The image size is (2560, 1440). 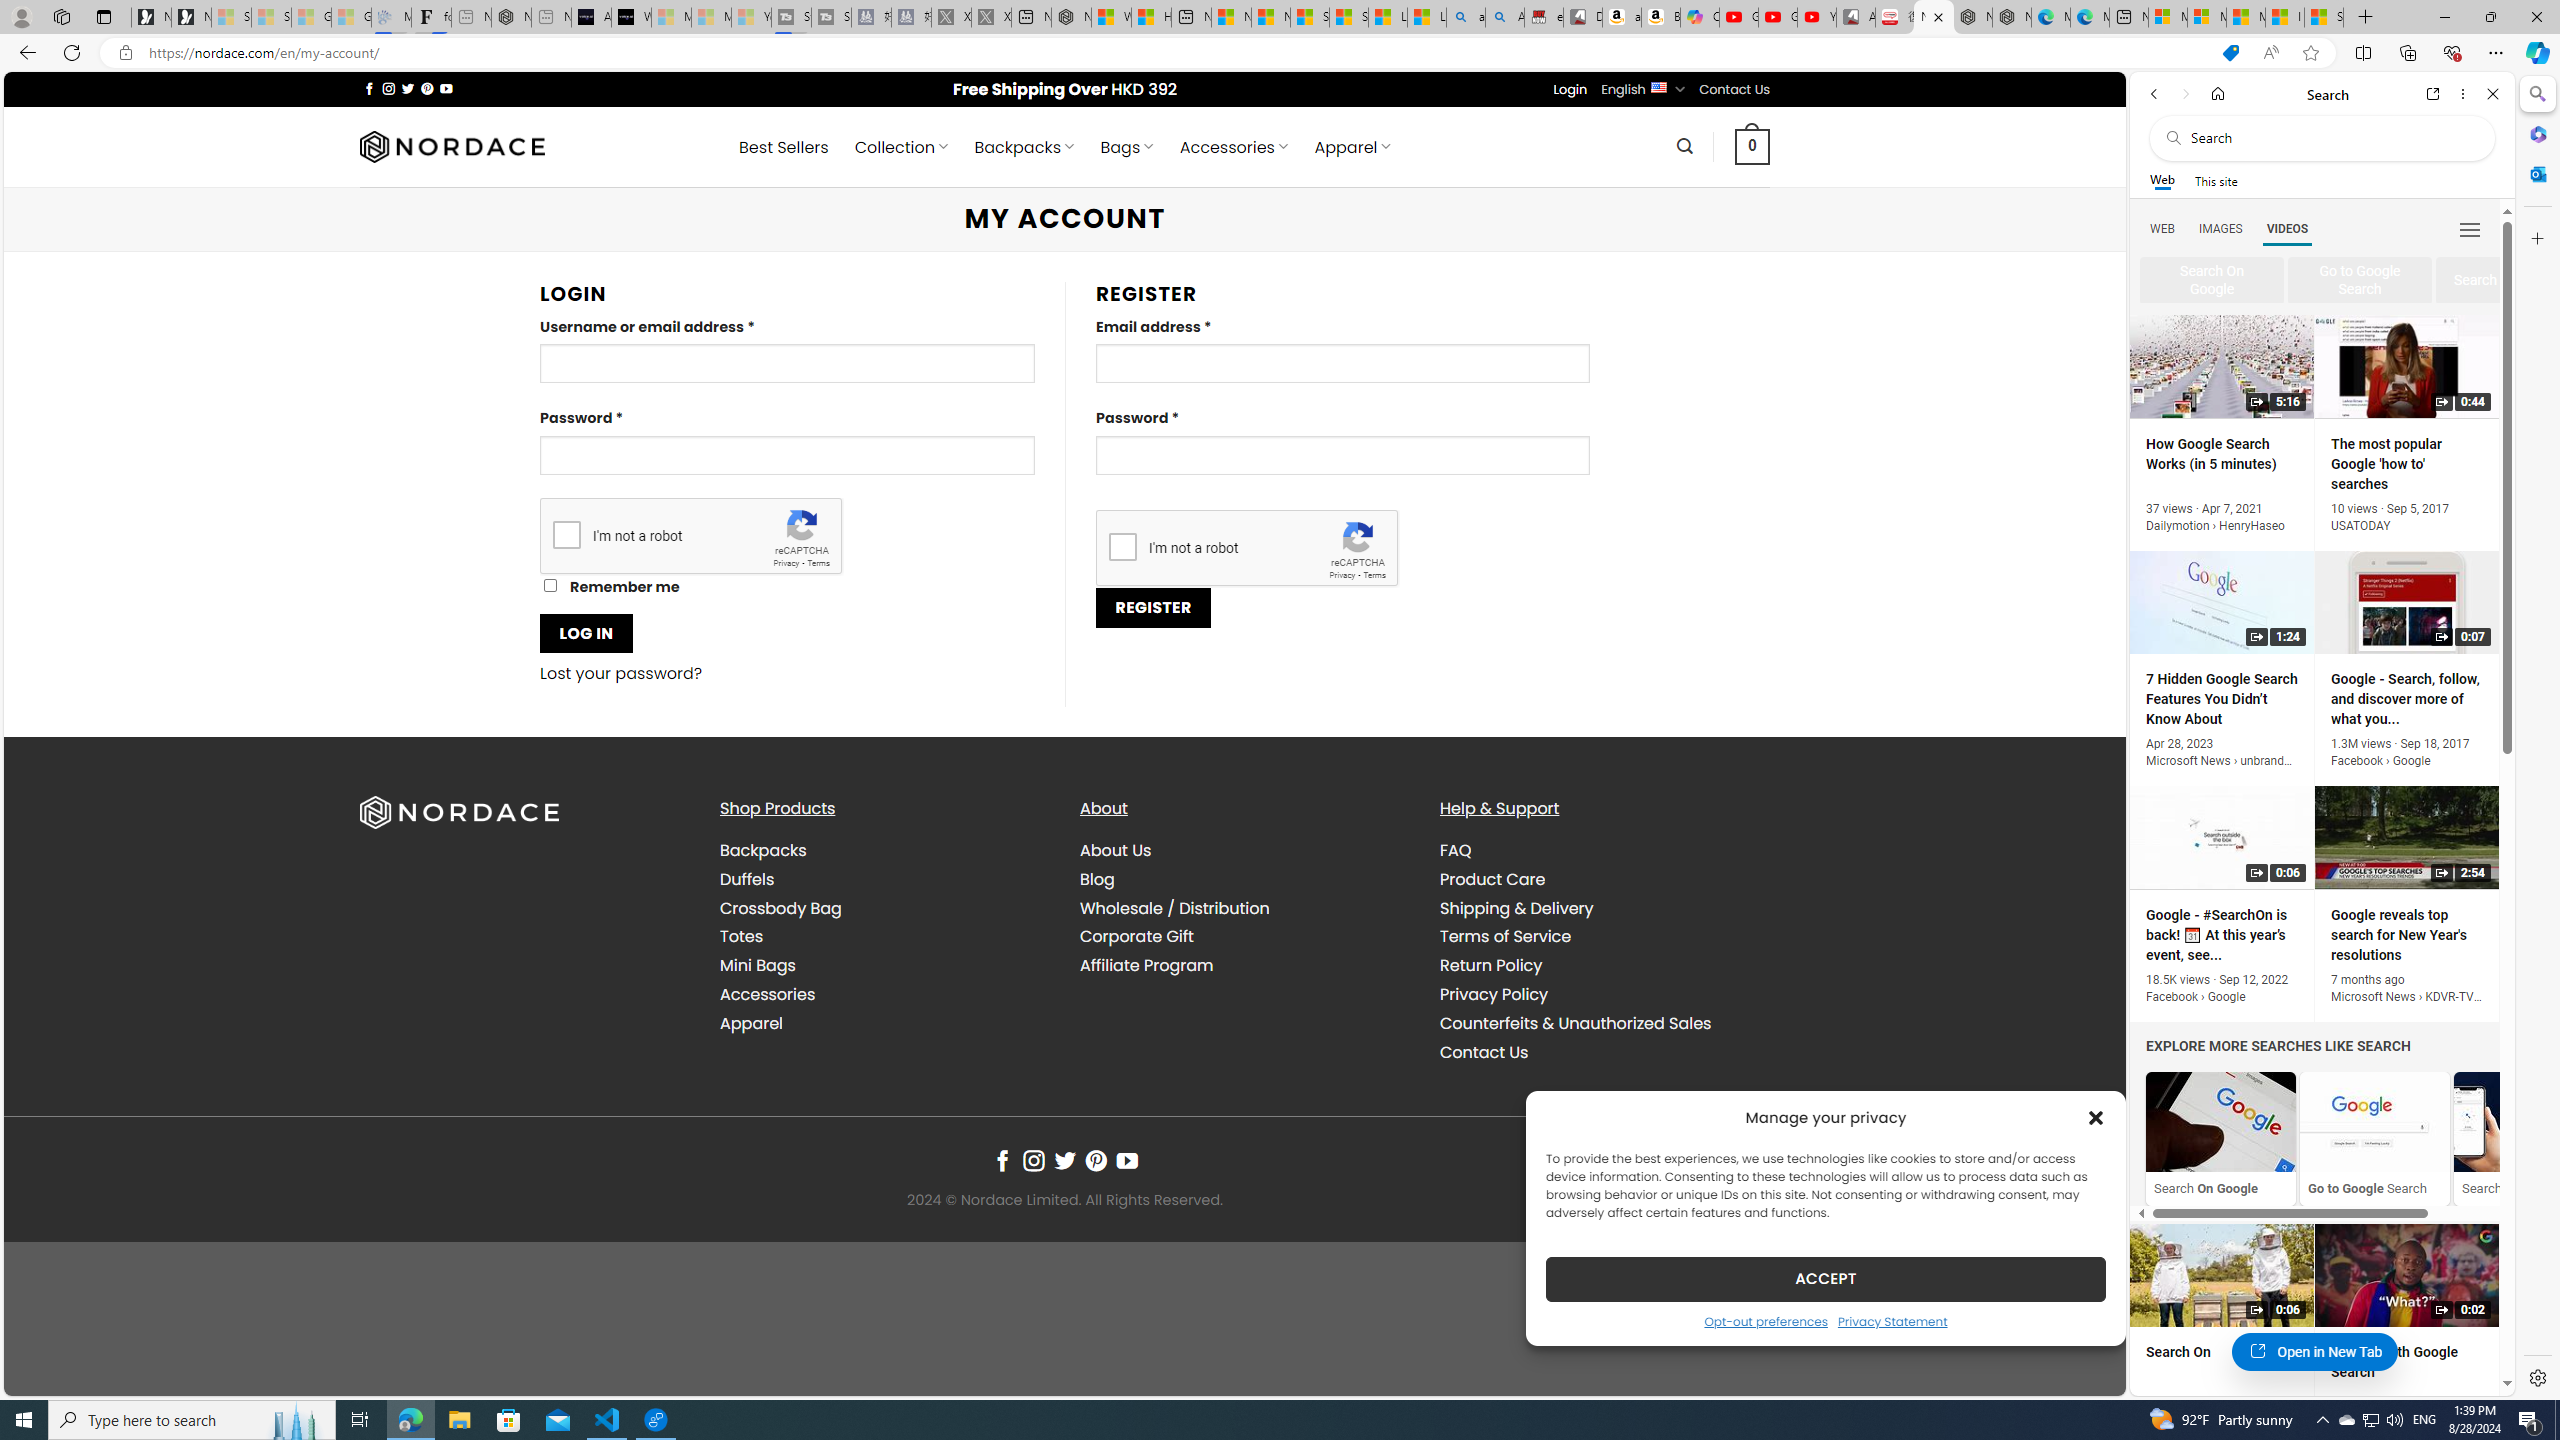 I want to click on Remember me, so click(x=550, y=586).